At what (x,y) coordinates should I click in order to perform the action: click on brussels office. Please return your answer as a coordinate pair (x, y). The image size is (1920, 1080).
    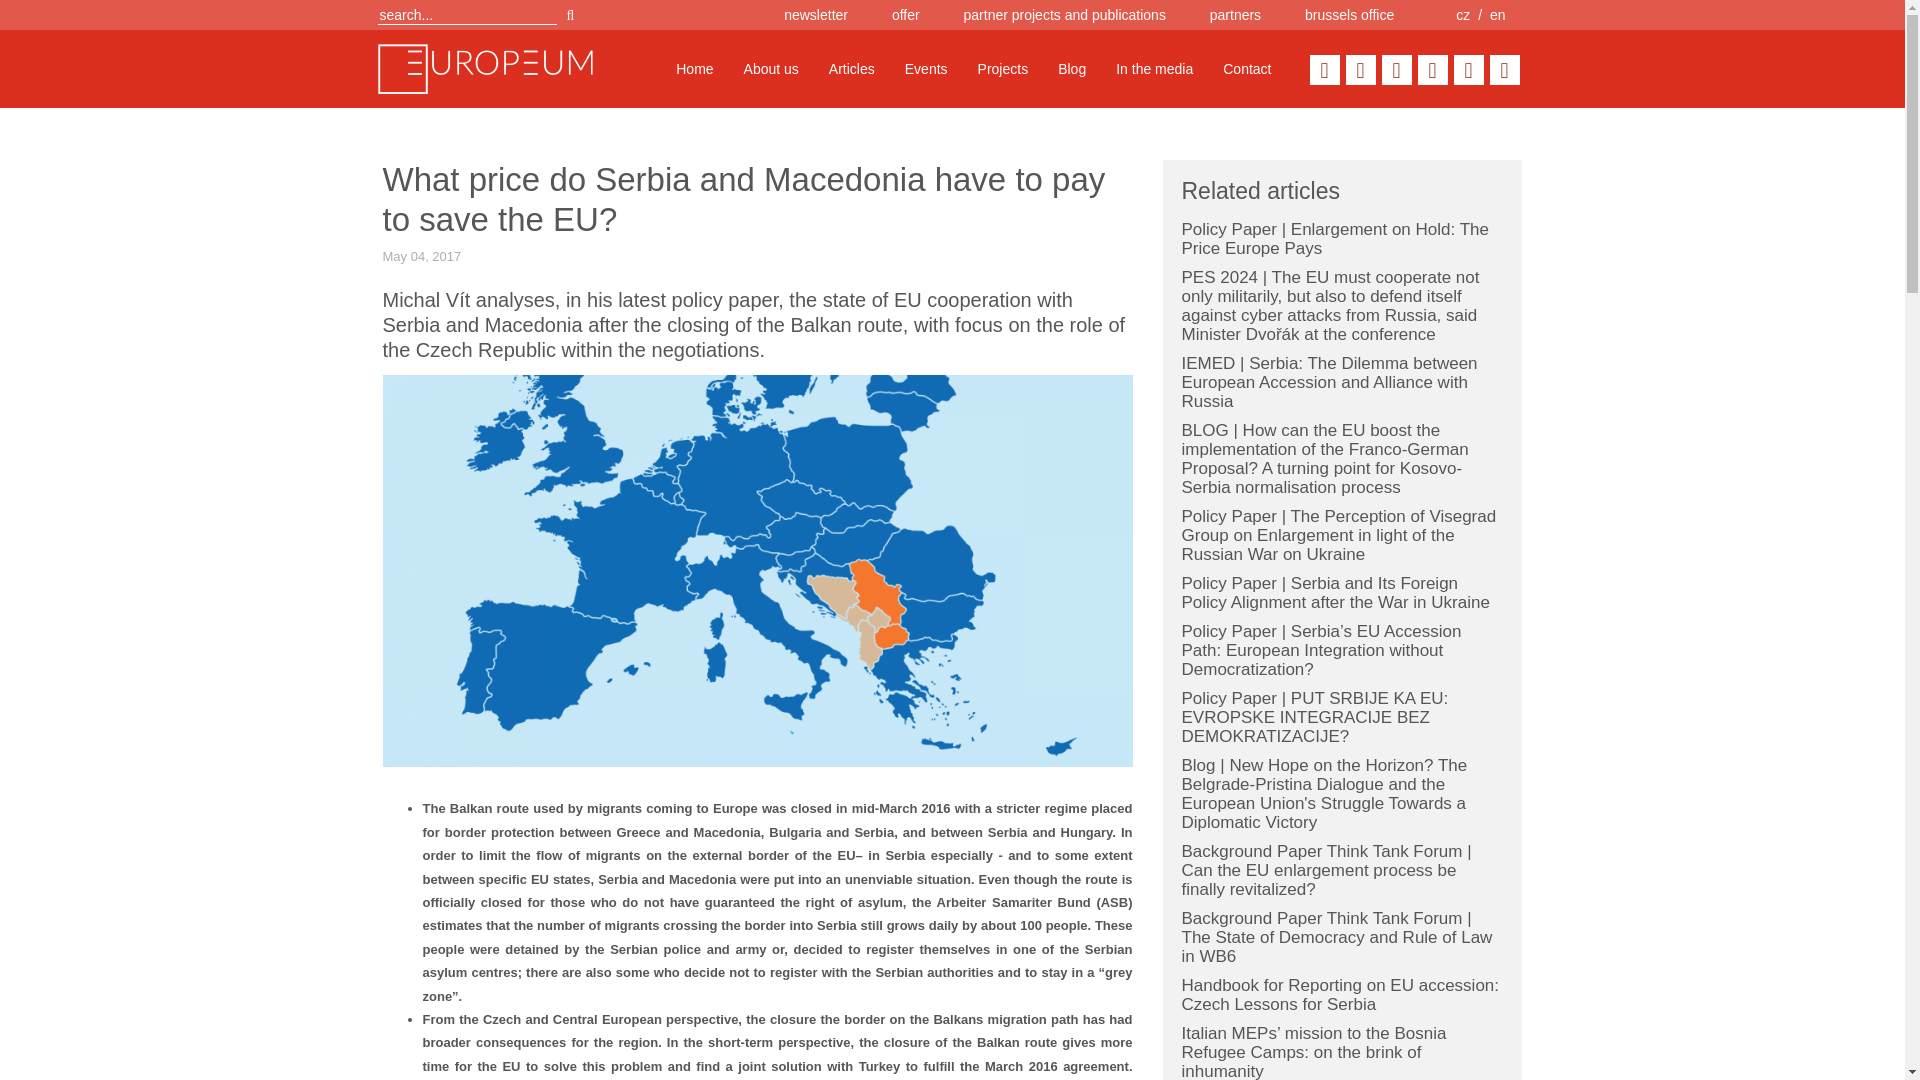
    Looking at the image, I should click on (1349, 14).